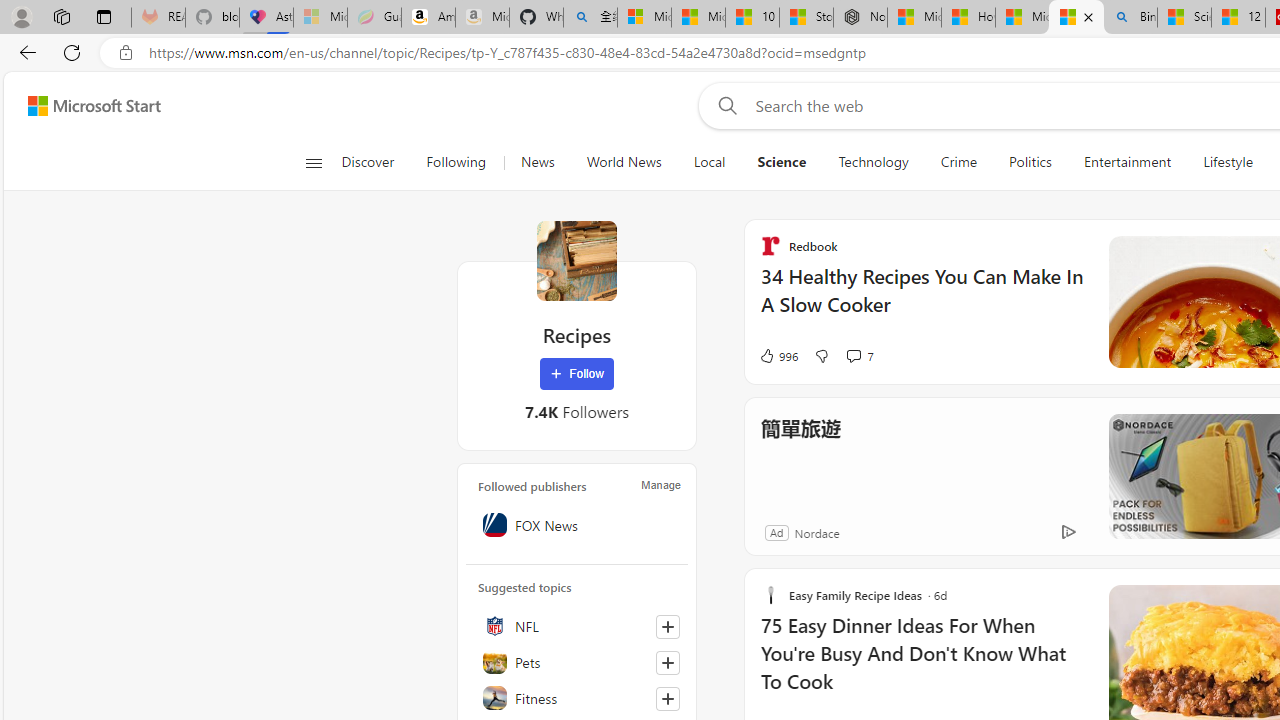 The image size is (1280, 720). I want to click on View comments 7 Comment, so click(859, 356).